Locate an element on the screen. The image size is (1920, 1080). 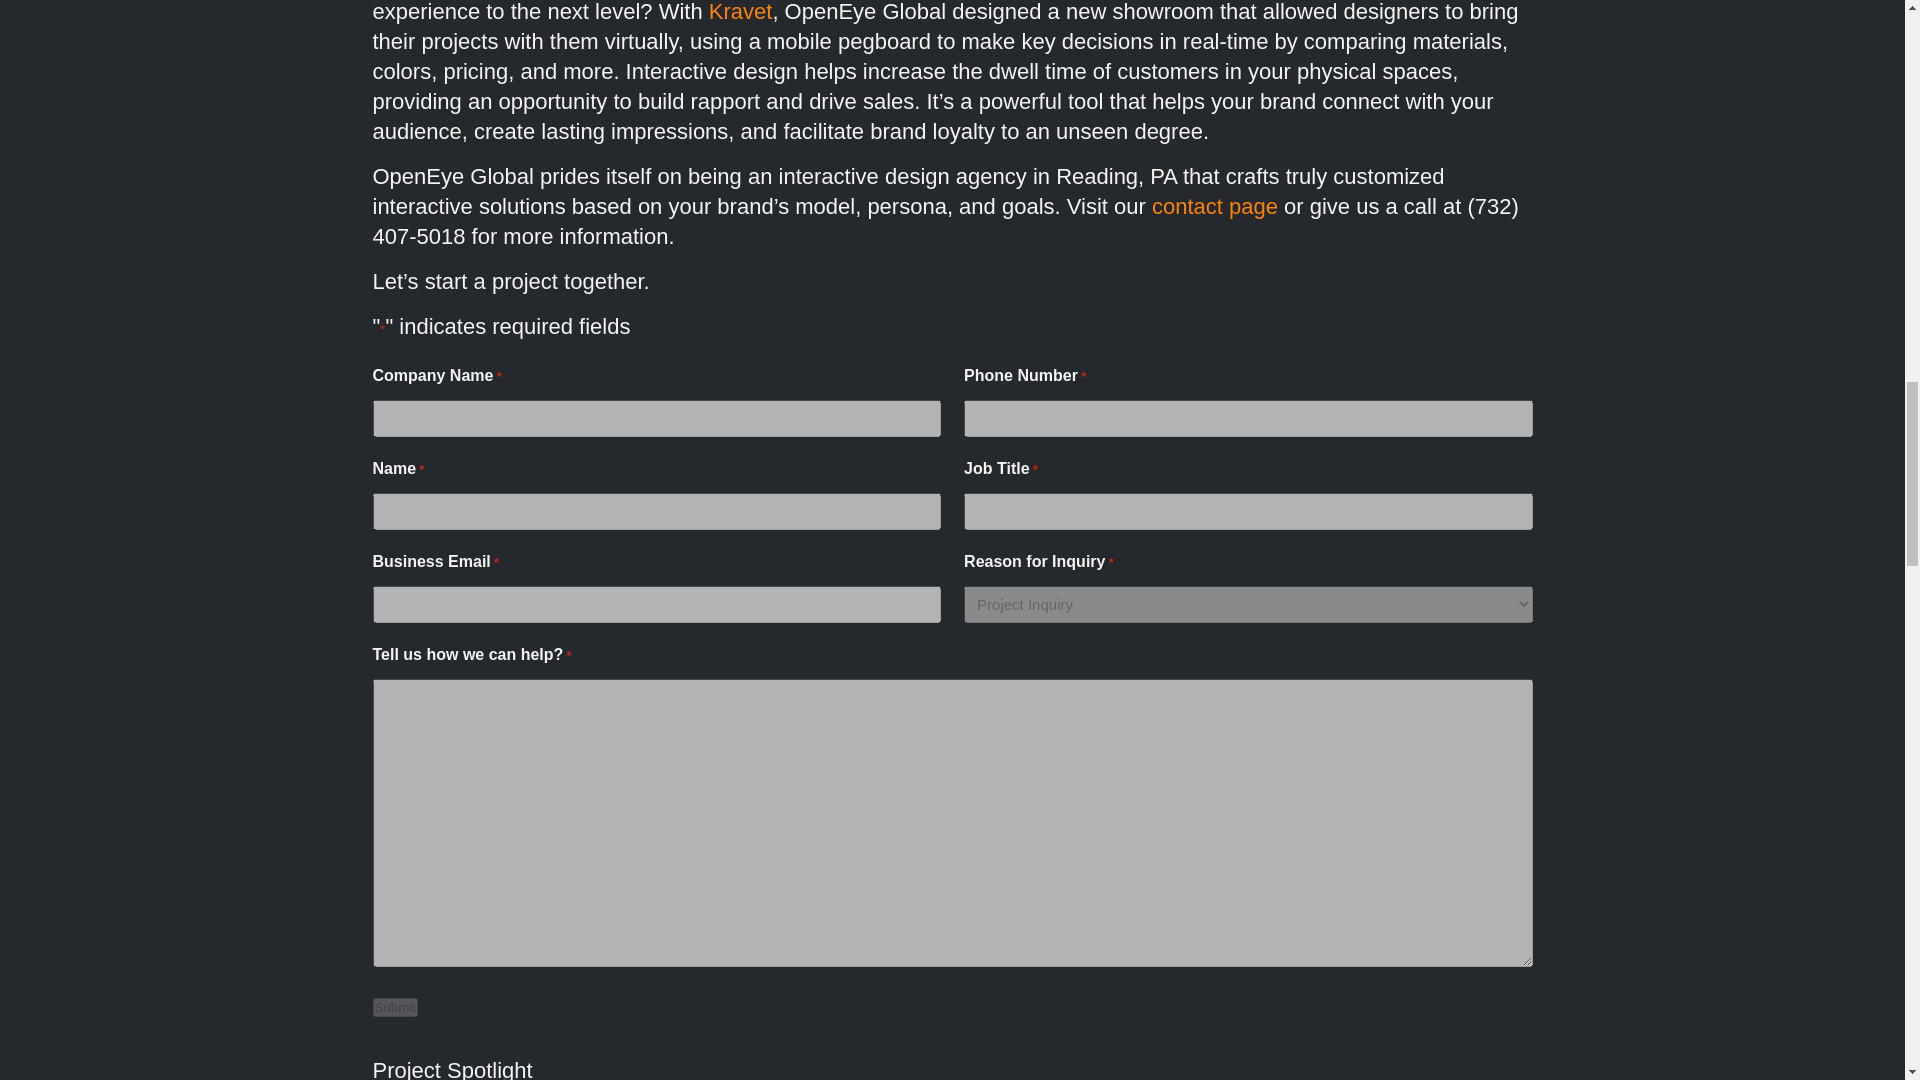
contact page is located at coordinates (1215, 206).